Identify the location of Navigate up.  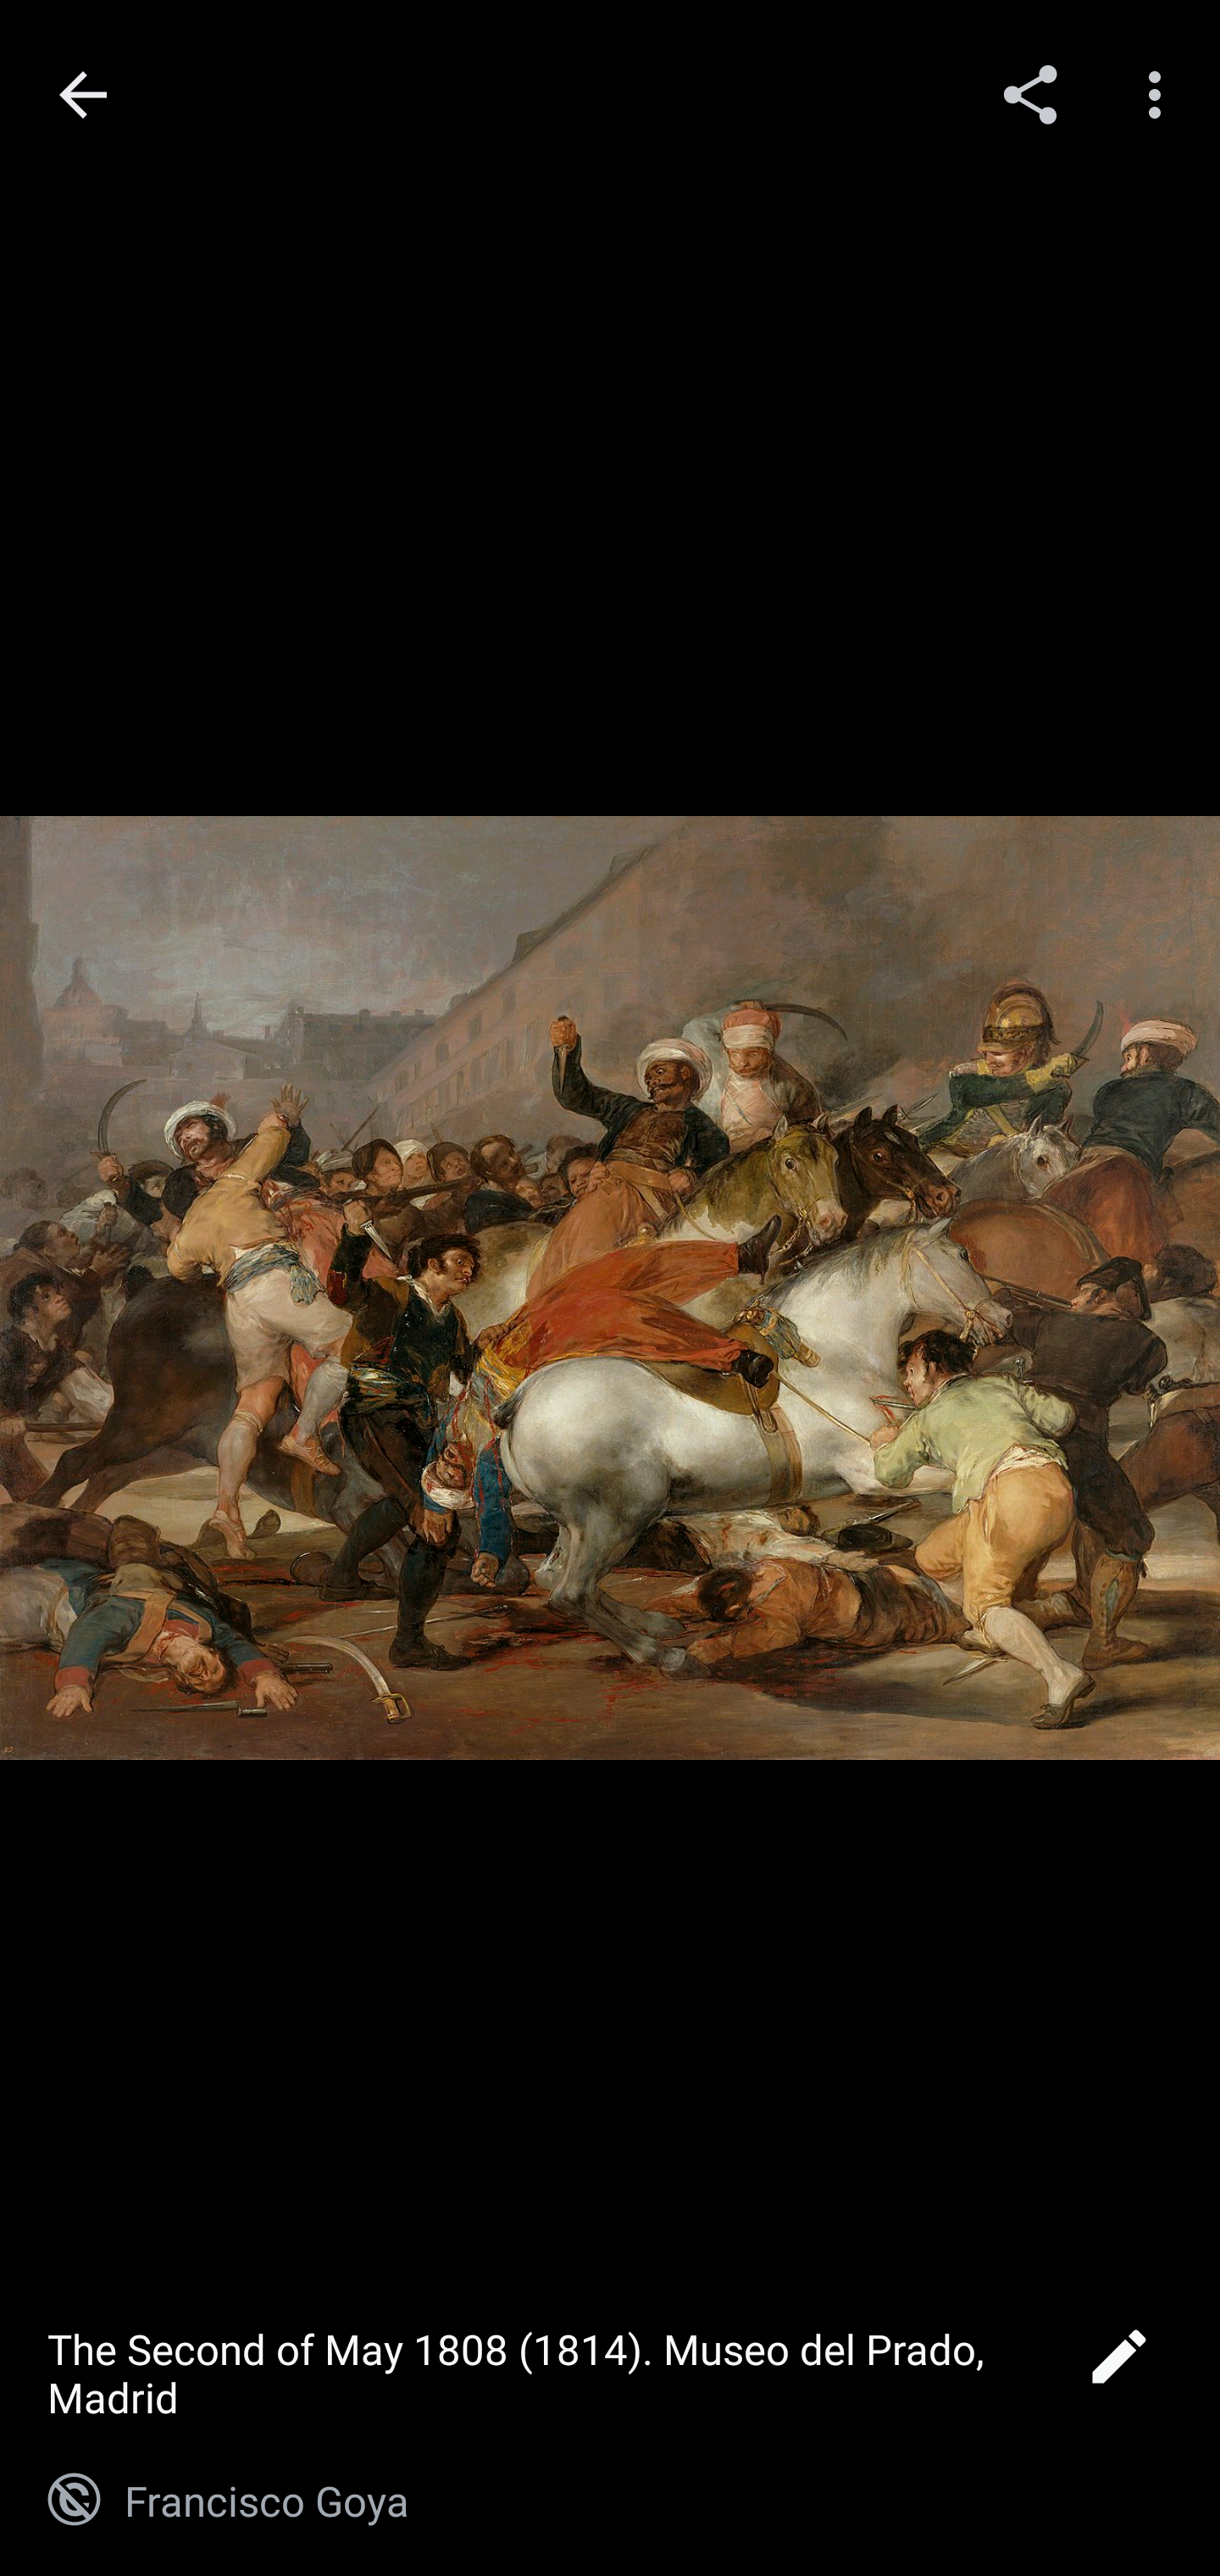
(83, 95).